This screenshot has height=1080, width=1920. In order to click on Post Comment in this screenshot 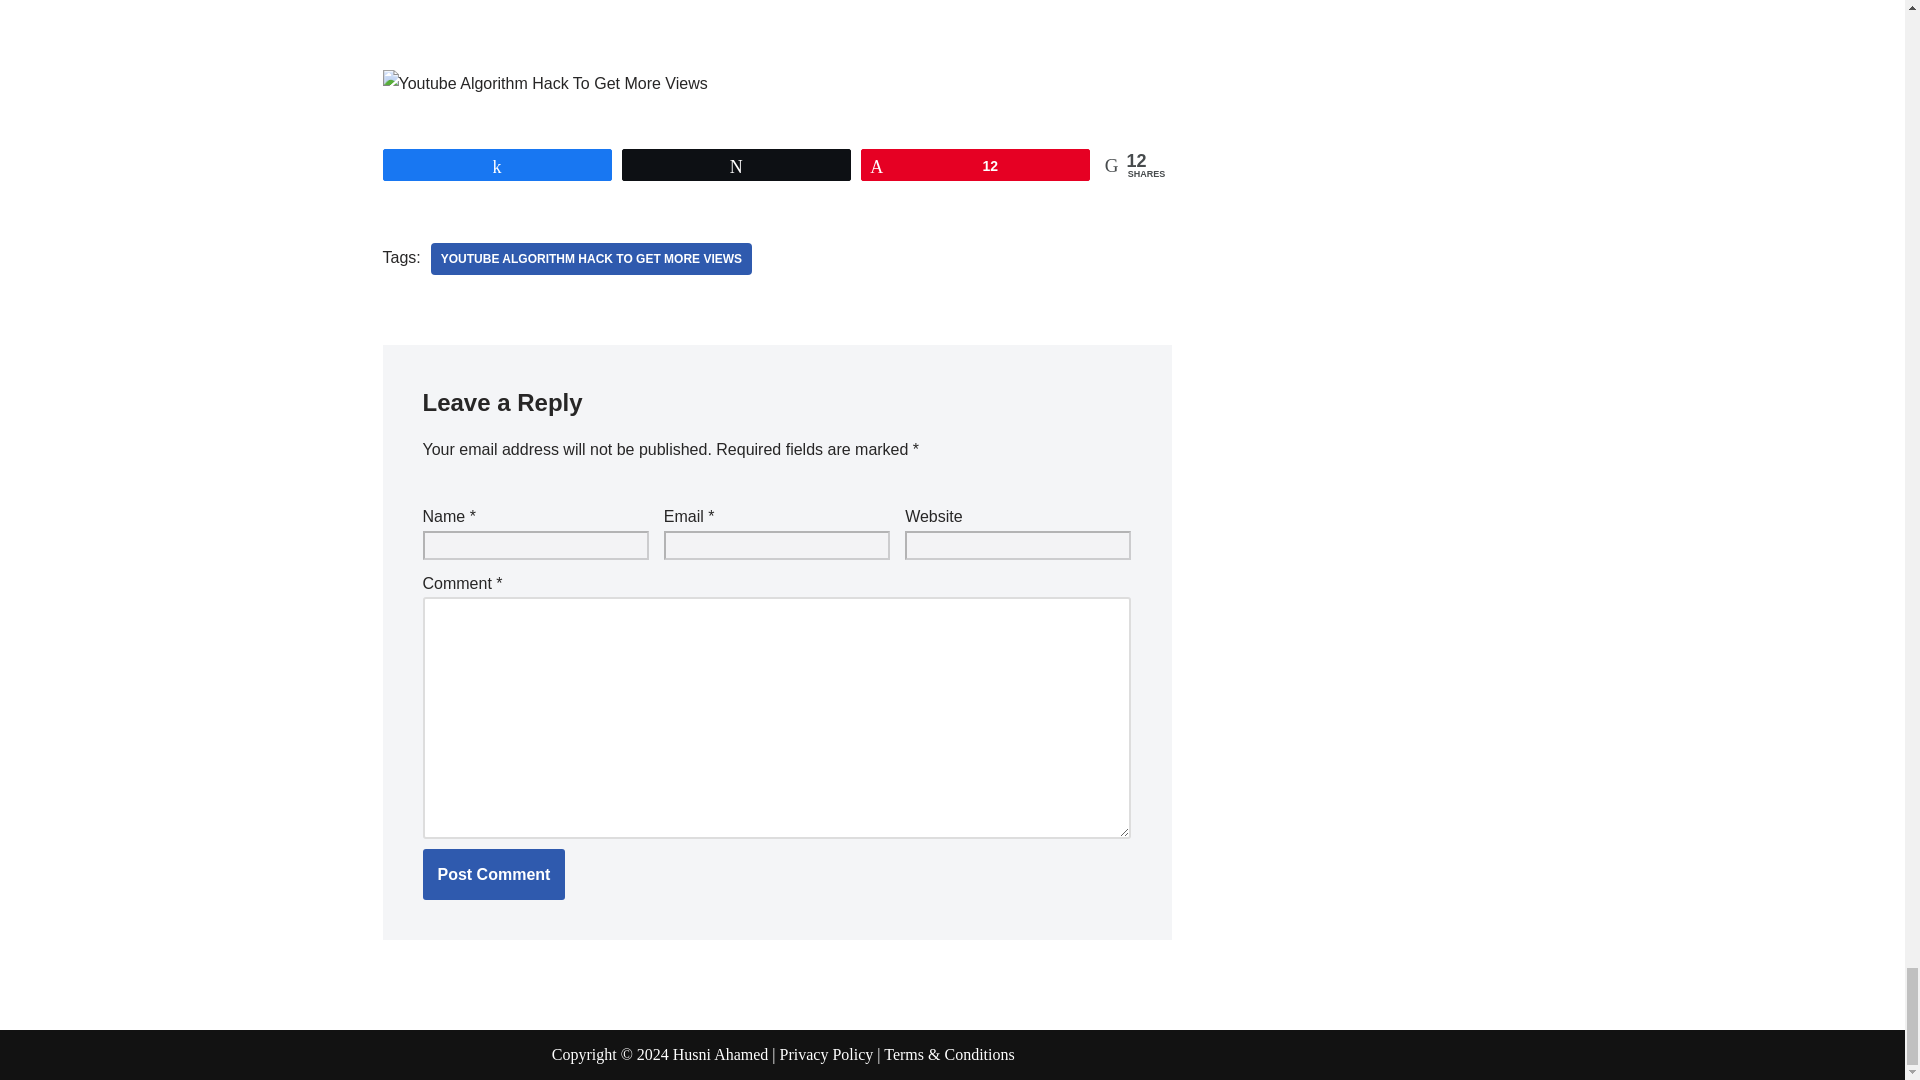, I will do `click(493, 874)`.